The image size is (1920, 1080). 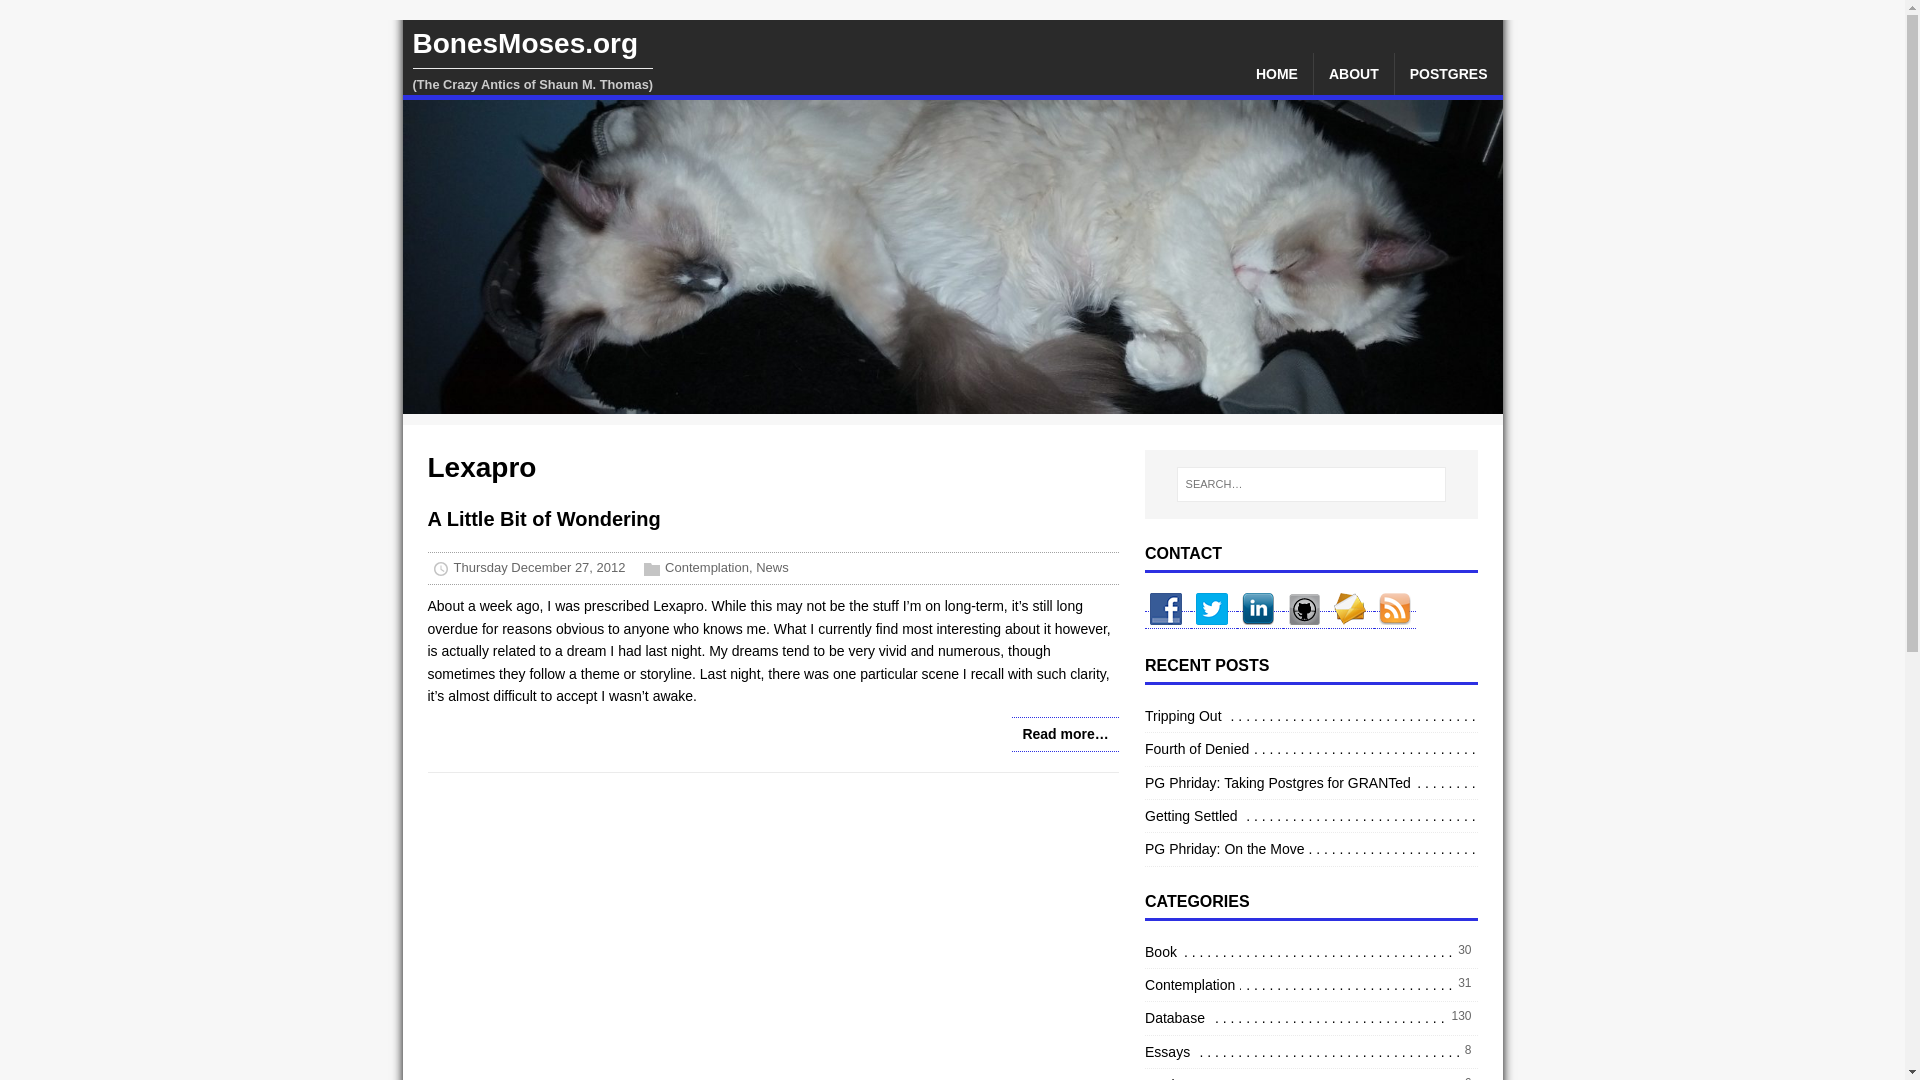 What do you see at coordinates (1198, 748) in the screenshot?
I see `Fourth of Denied` at bounding box center [1198, 748].